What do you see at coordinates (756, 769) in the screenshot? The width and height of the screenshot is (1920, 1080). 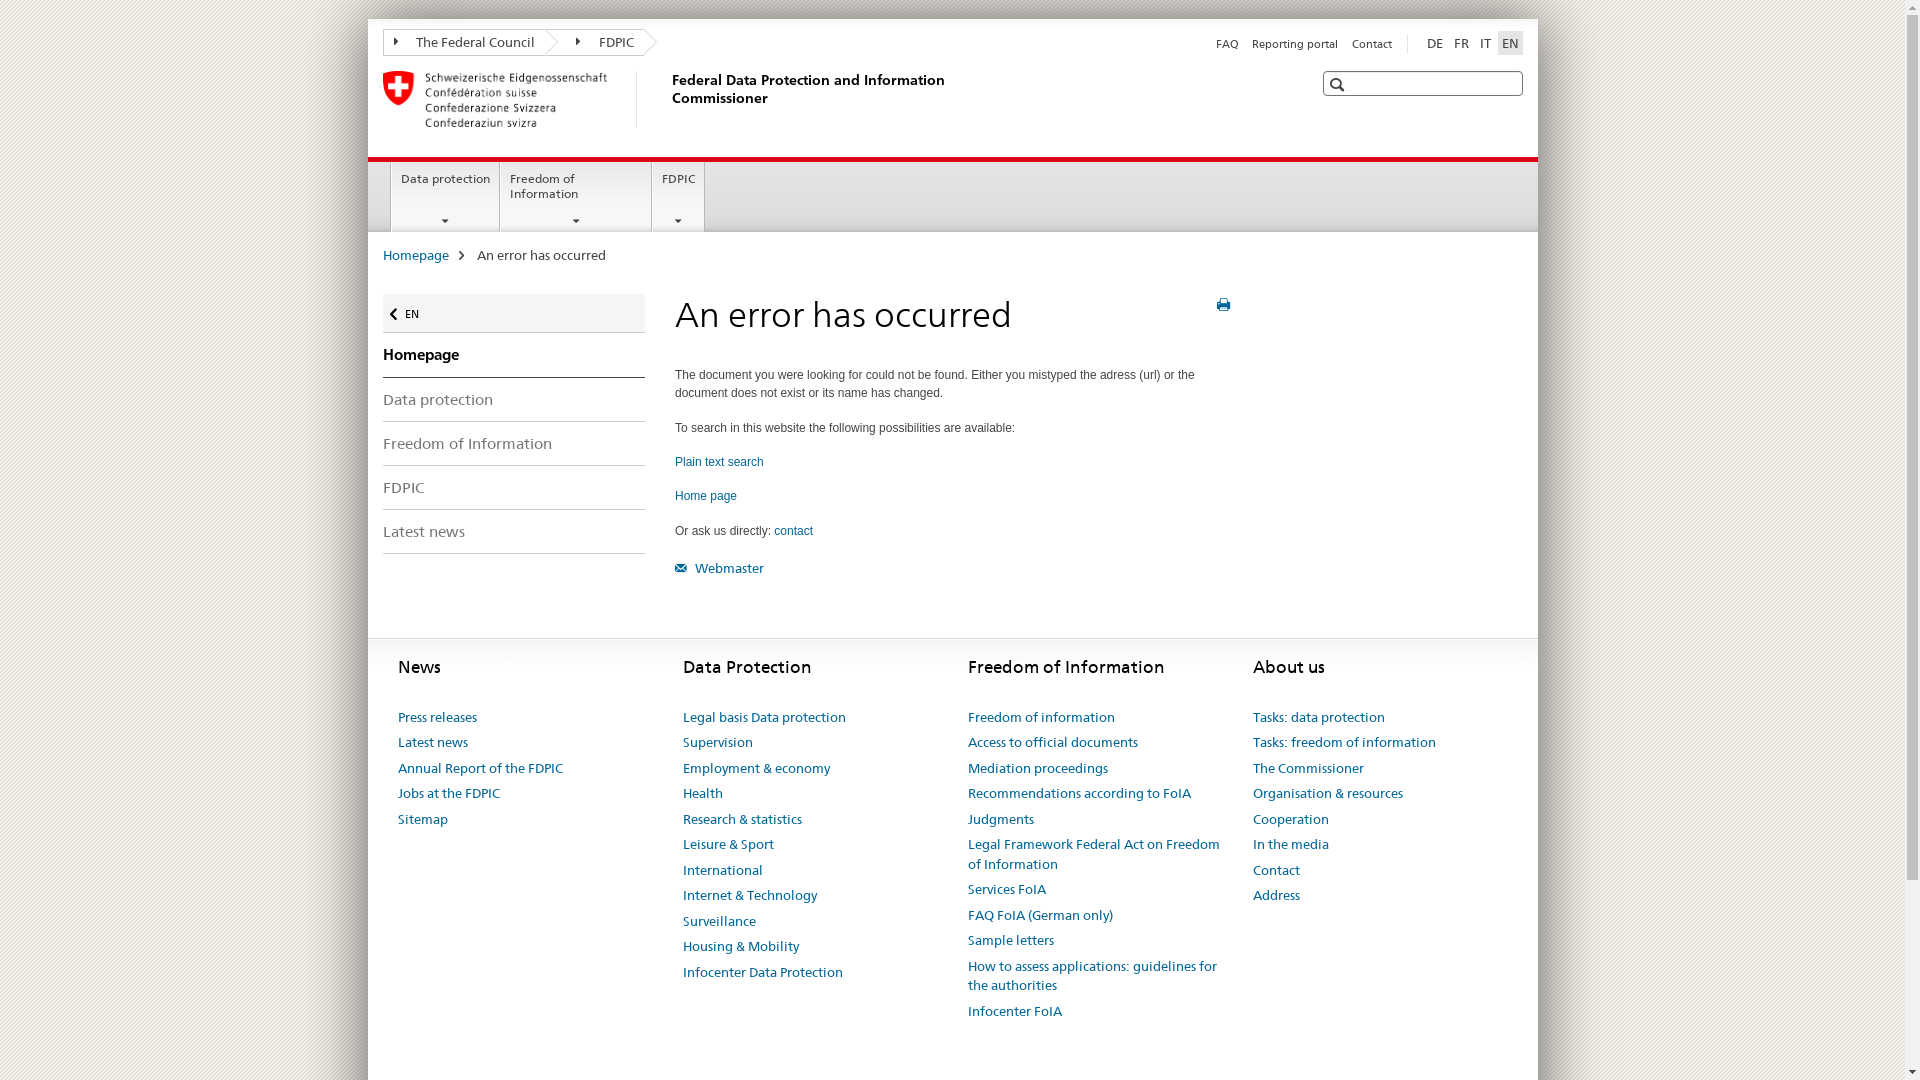 I see `Employment & economy` at bounding box center [756, 769].